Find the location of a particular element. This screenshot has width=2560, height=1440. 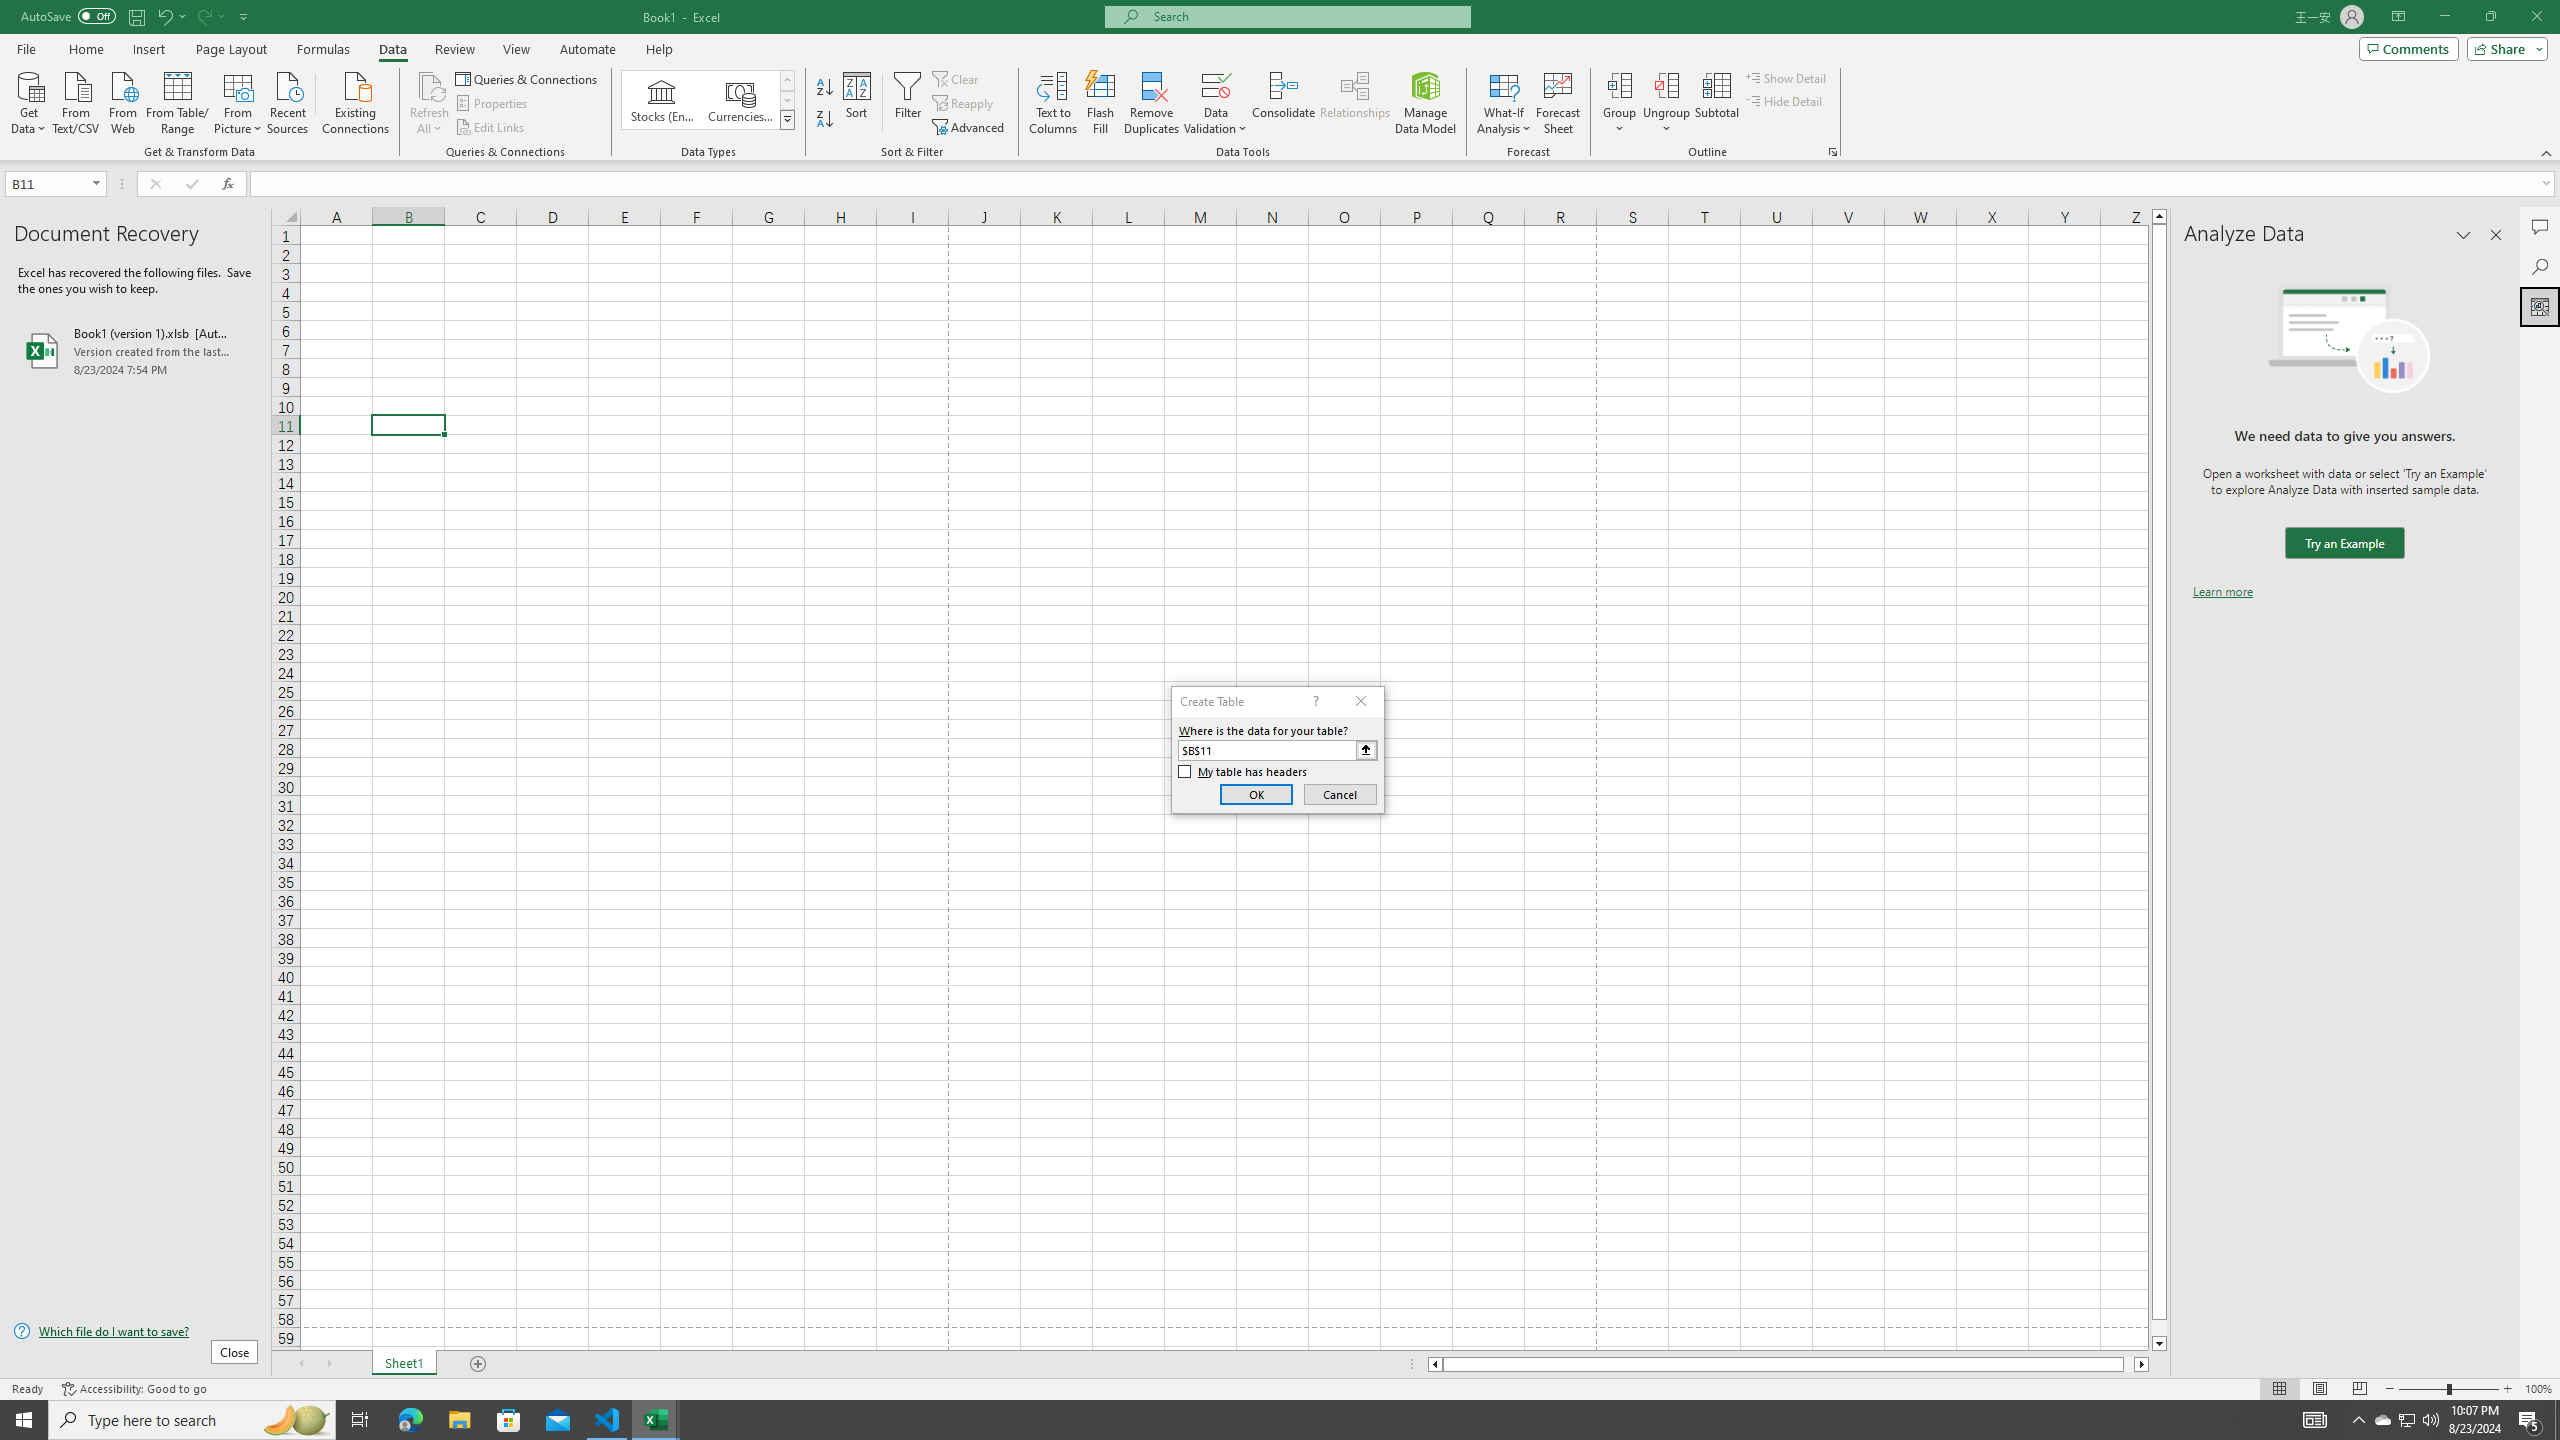

Learn more is located at coordinates (2222, 592).